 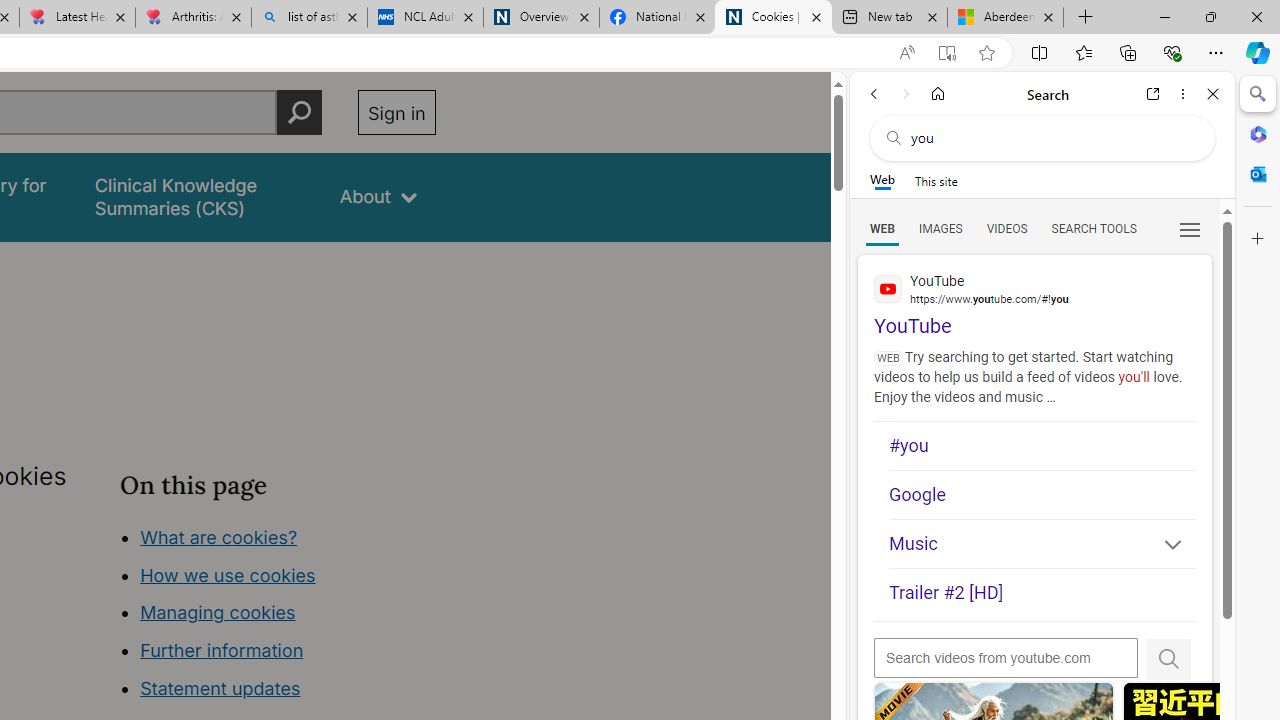 What do you see at coordinates (1093, 228) in the screenshot?
I see `SEARCH TOOLS` at bounding box center [1093, 228].